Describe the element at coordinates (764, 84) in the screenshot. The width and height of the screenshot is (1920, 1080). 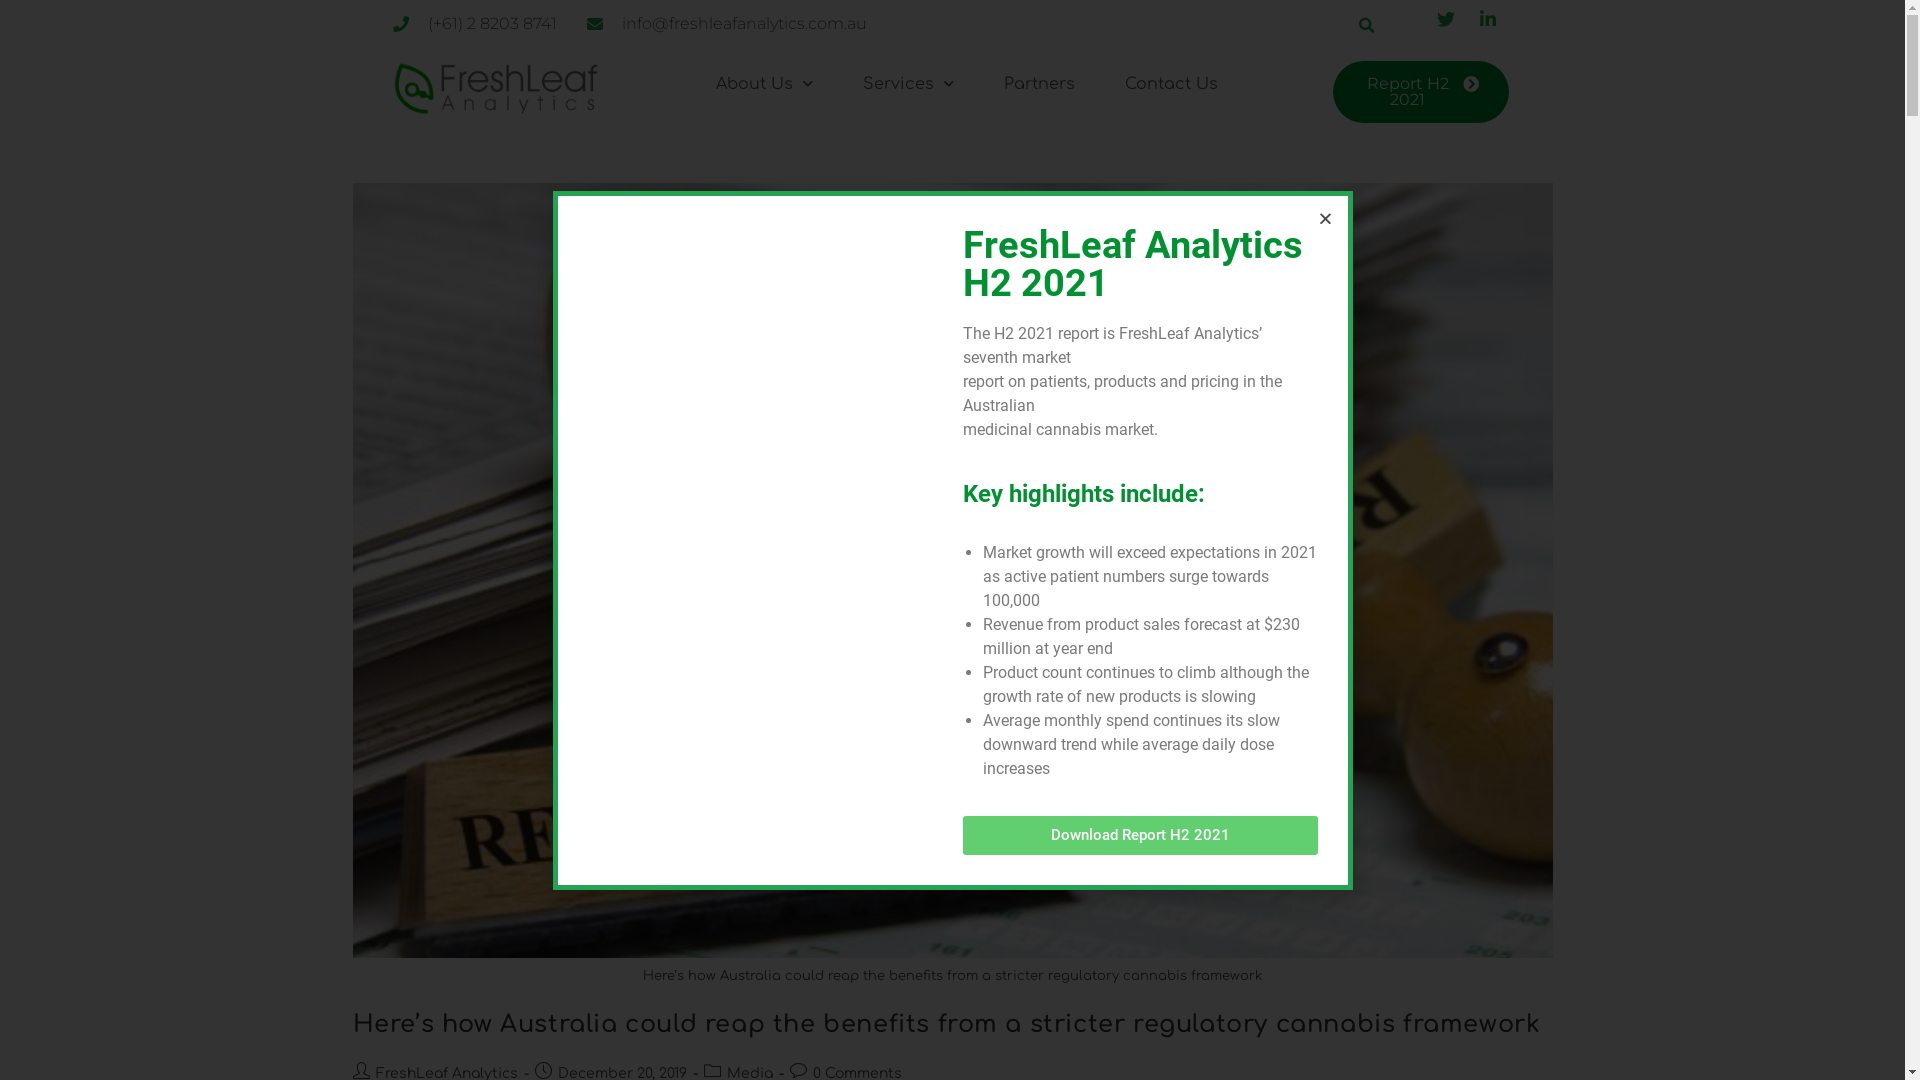
I see `About Us` at that location.